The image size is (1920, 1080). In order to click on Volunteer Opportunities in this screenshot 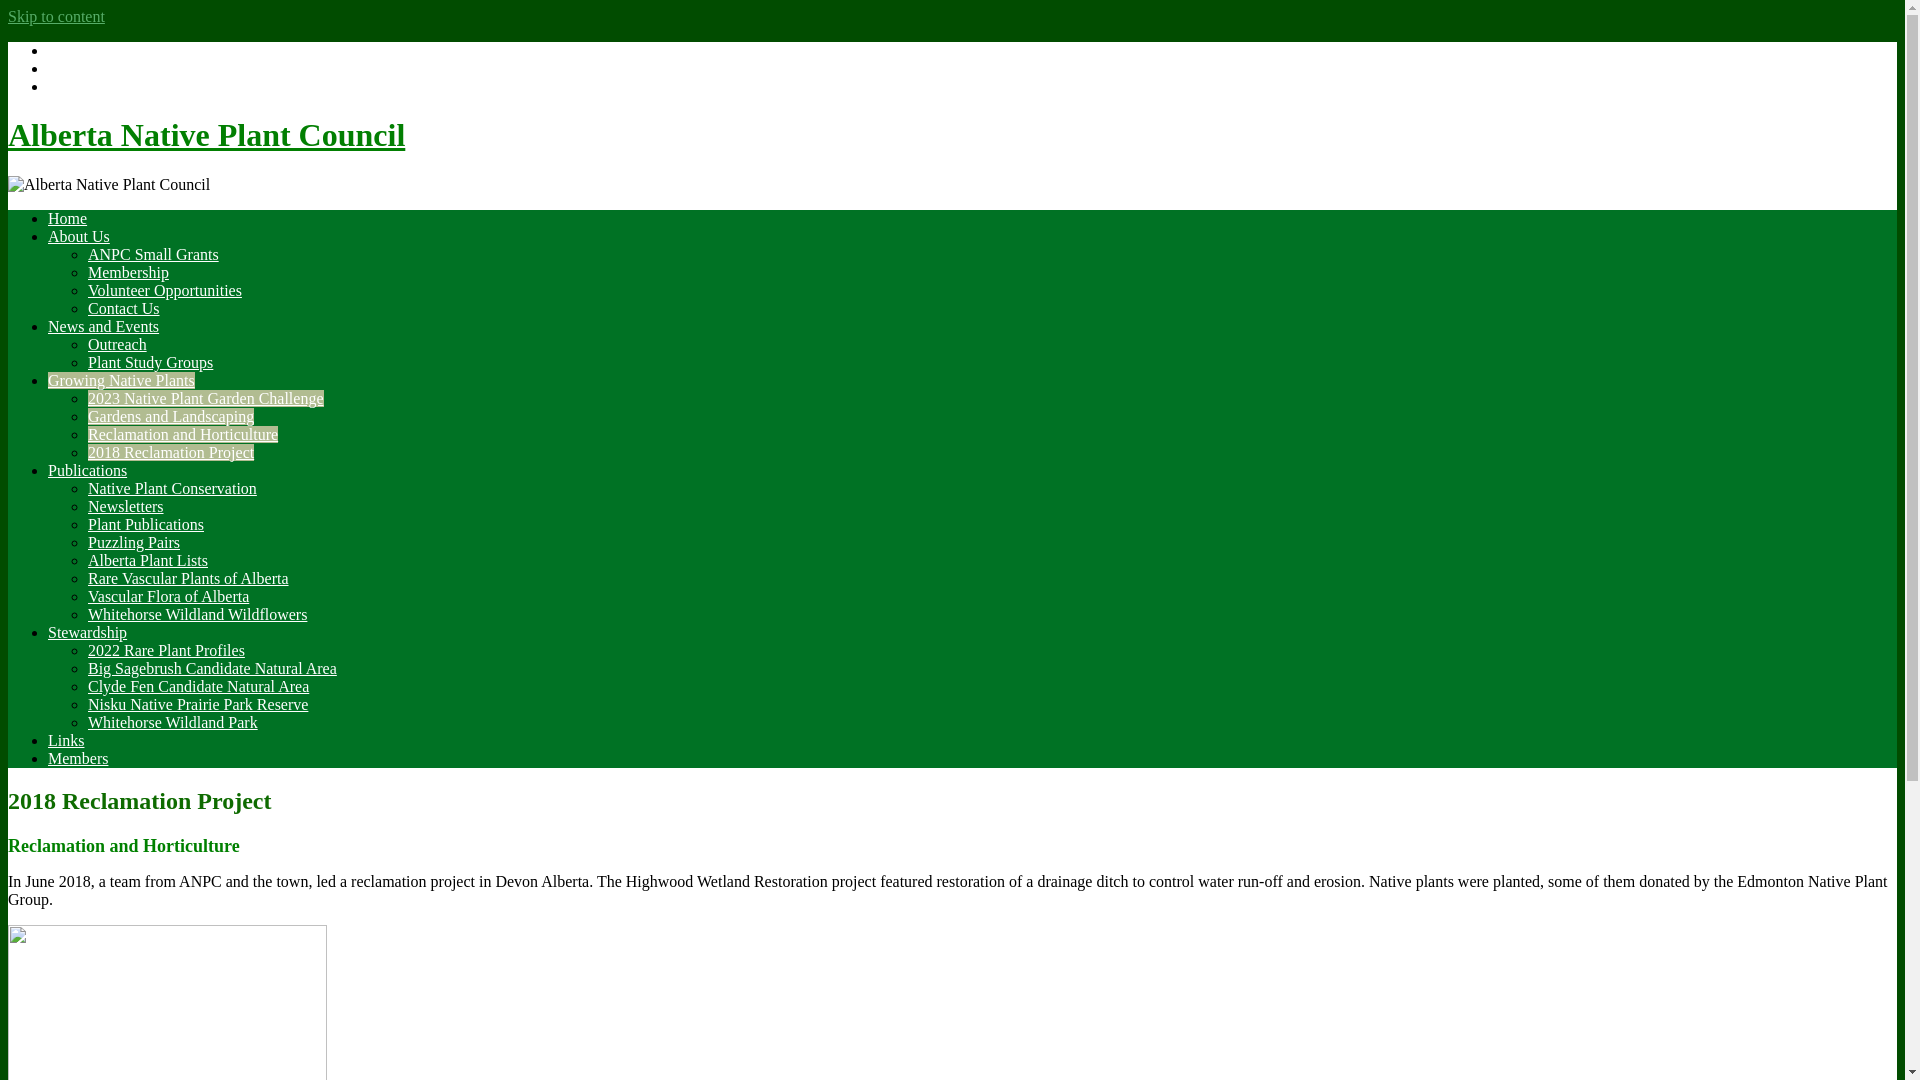, I will do `click(165, 290)`.